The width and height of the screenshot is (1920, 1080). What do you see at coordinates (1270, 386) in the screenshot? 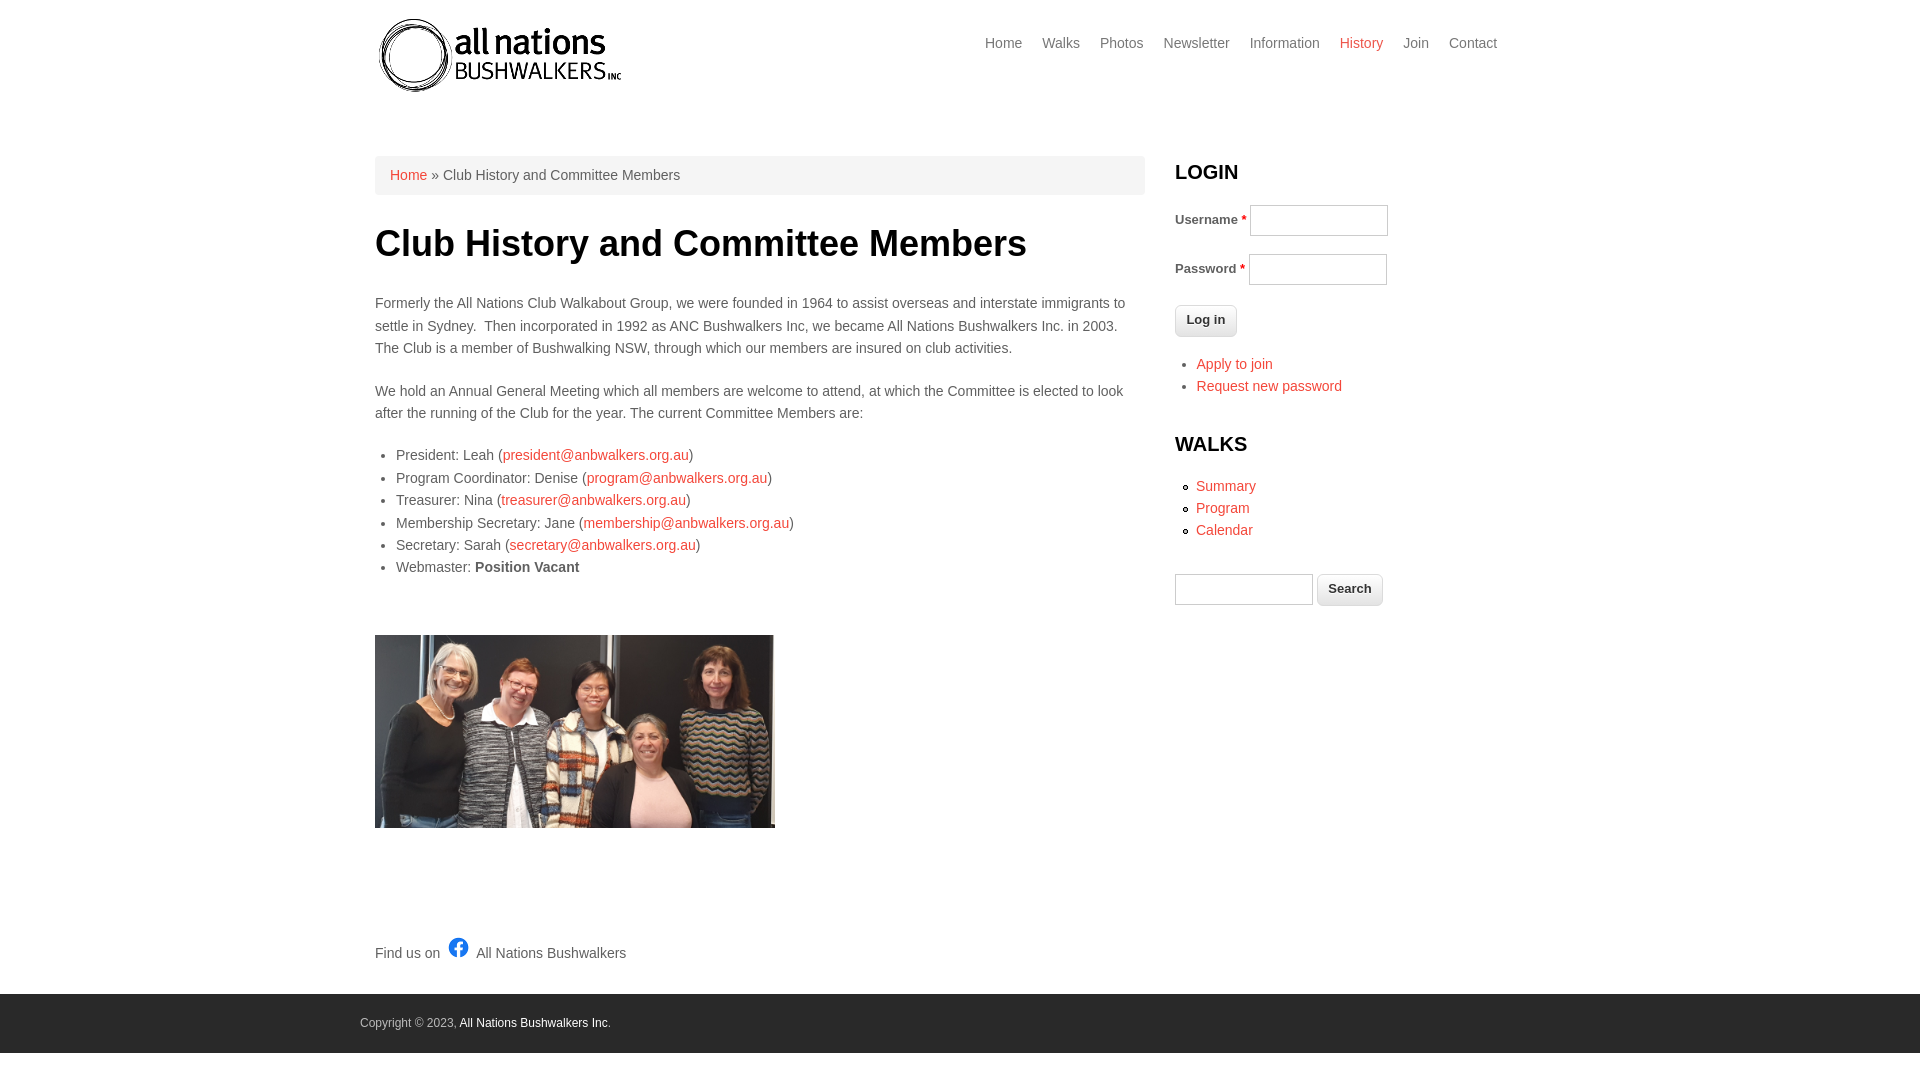
I see `Request new password` at bounding box center [1270, 386].